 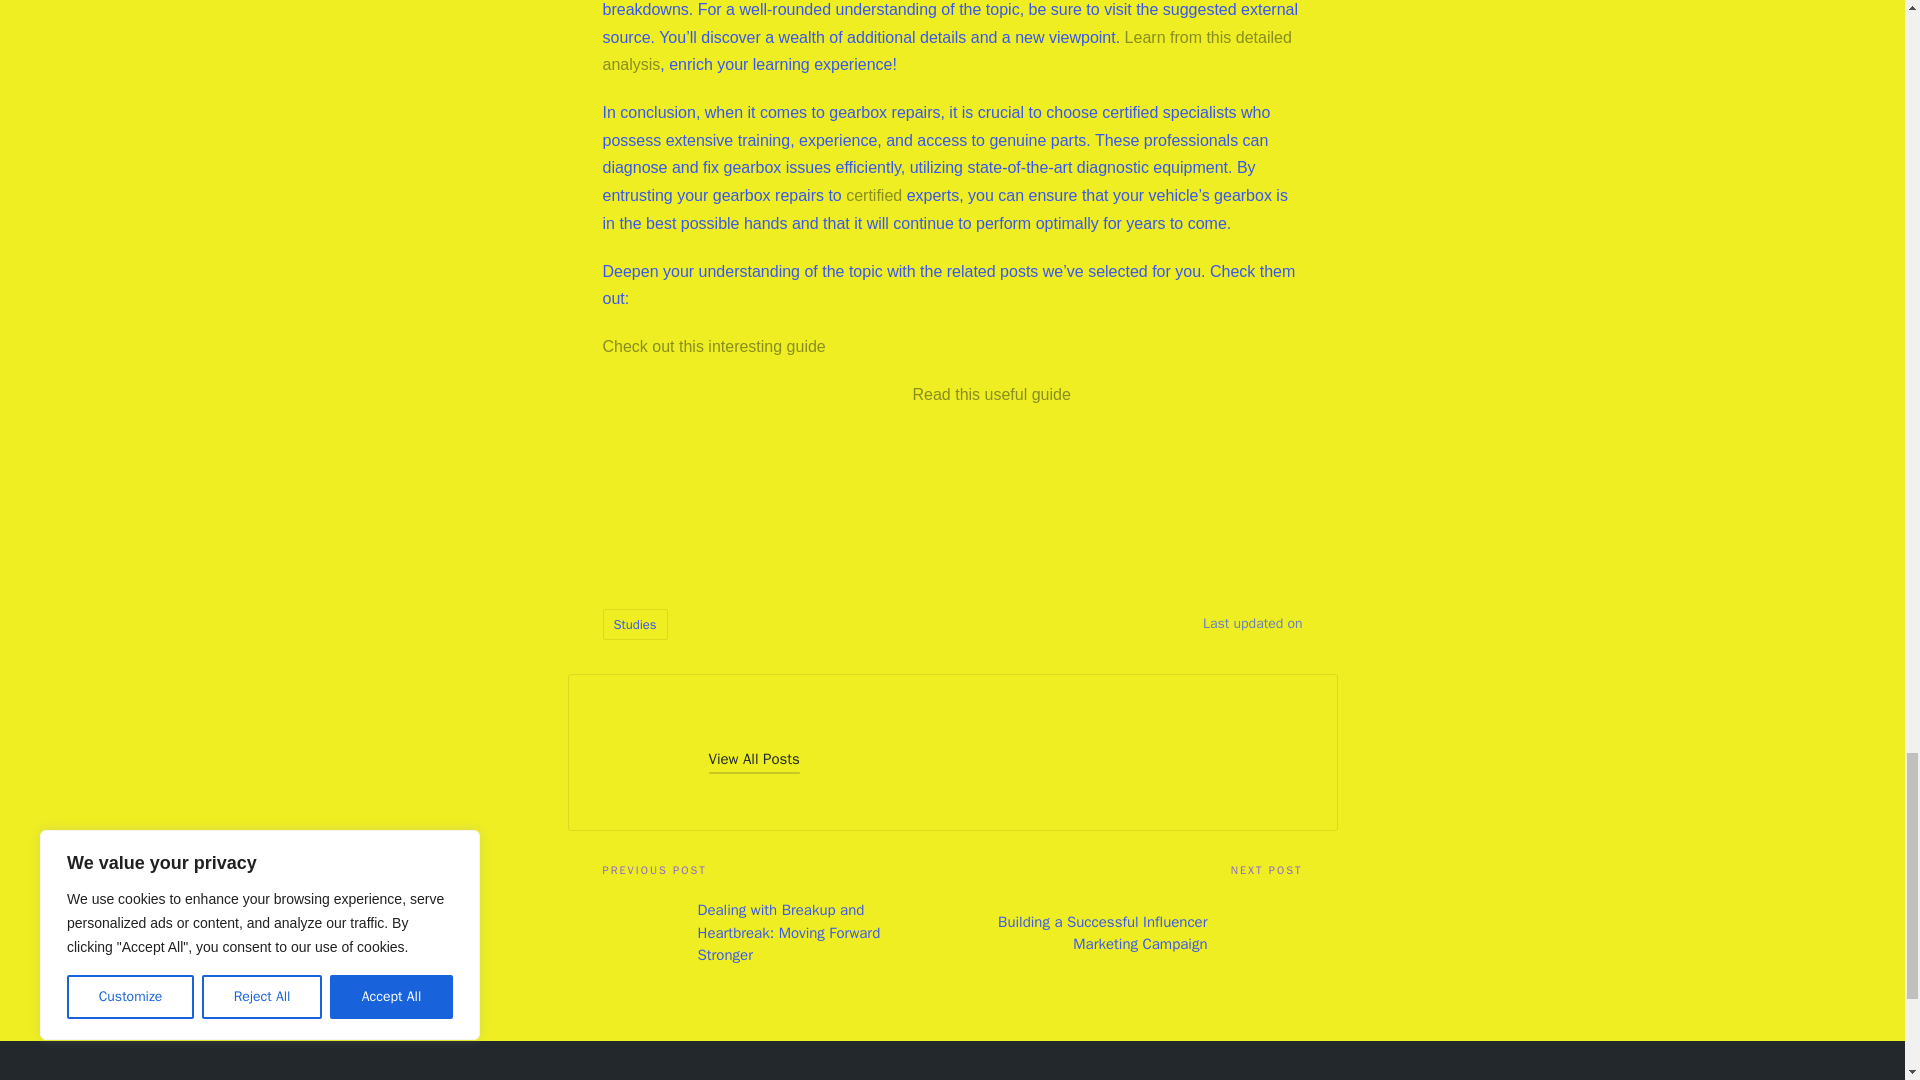 What do you see at coordinates (990, 394) in the screenshot?
I see `Read this useful guide` at bounding box center [990, 394].